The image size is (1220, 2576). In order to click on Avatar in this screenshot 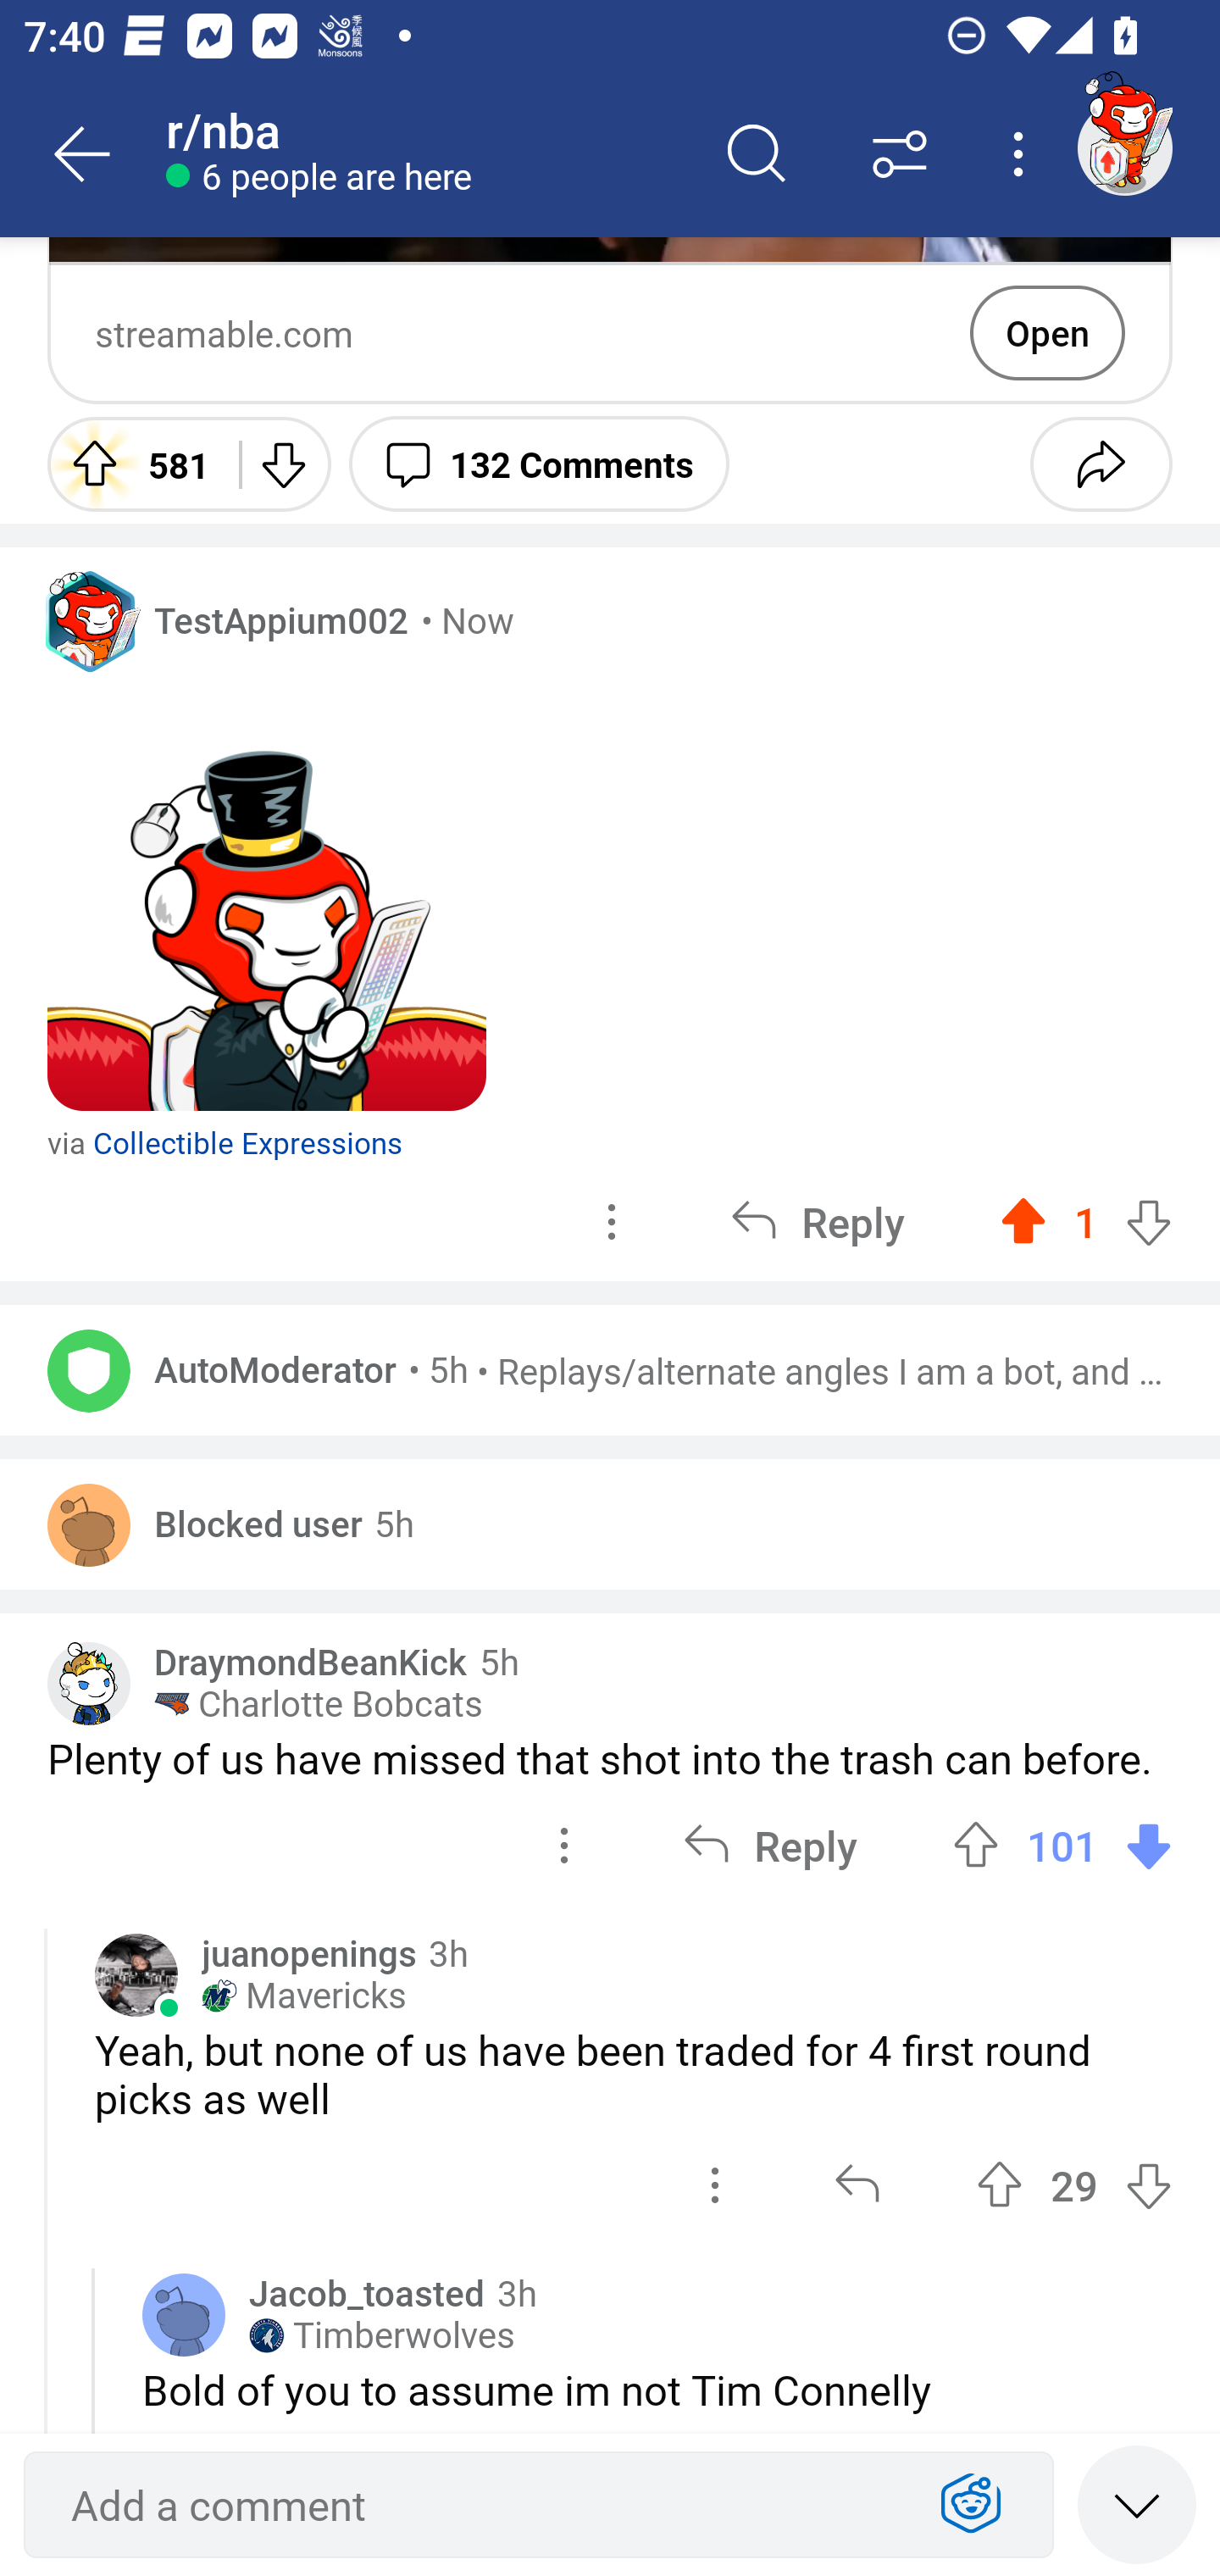, I will do `click(89, 1525)`.